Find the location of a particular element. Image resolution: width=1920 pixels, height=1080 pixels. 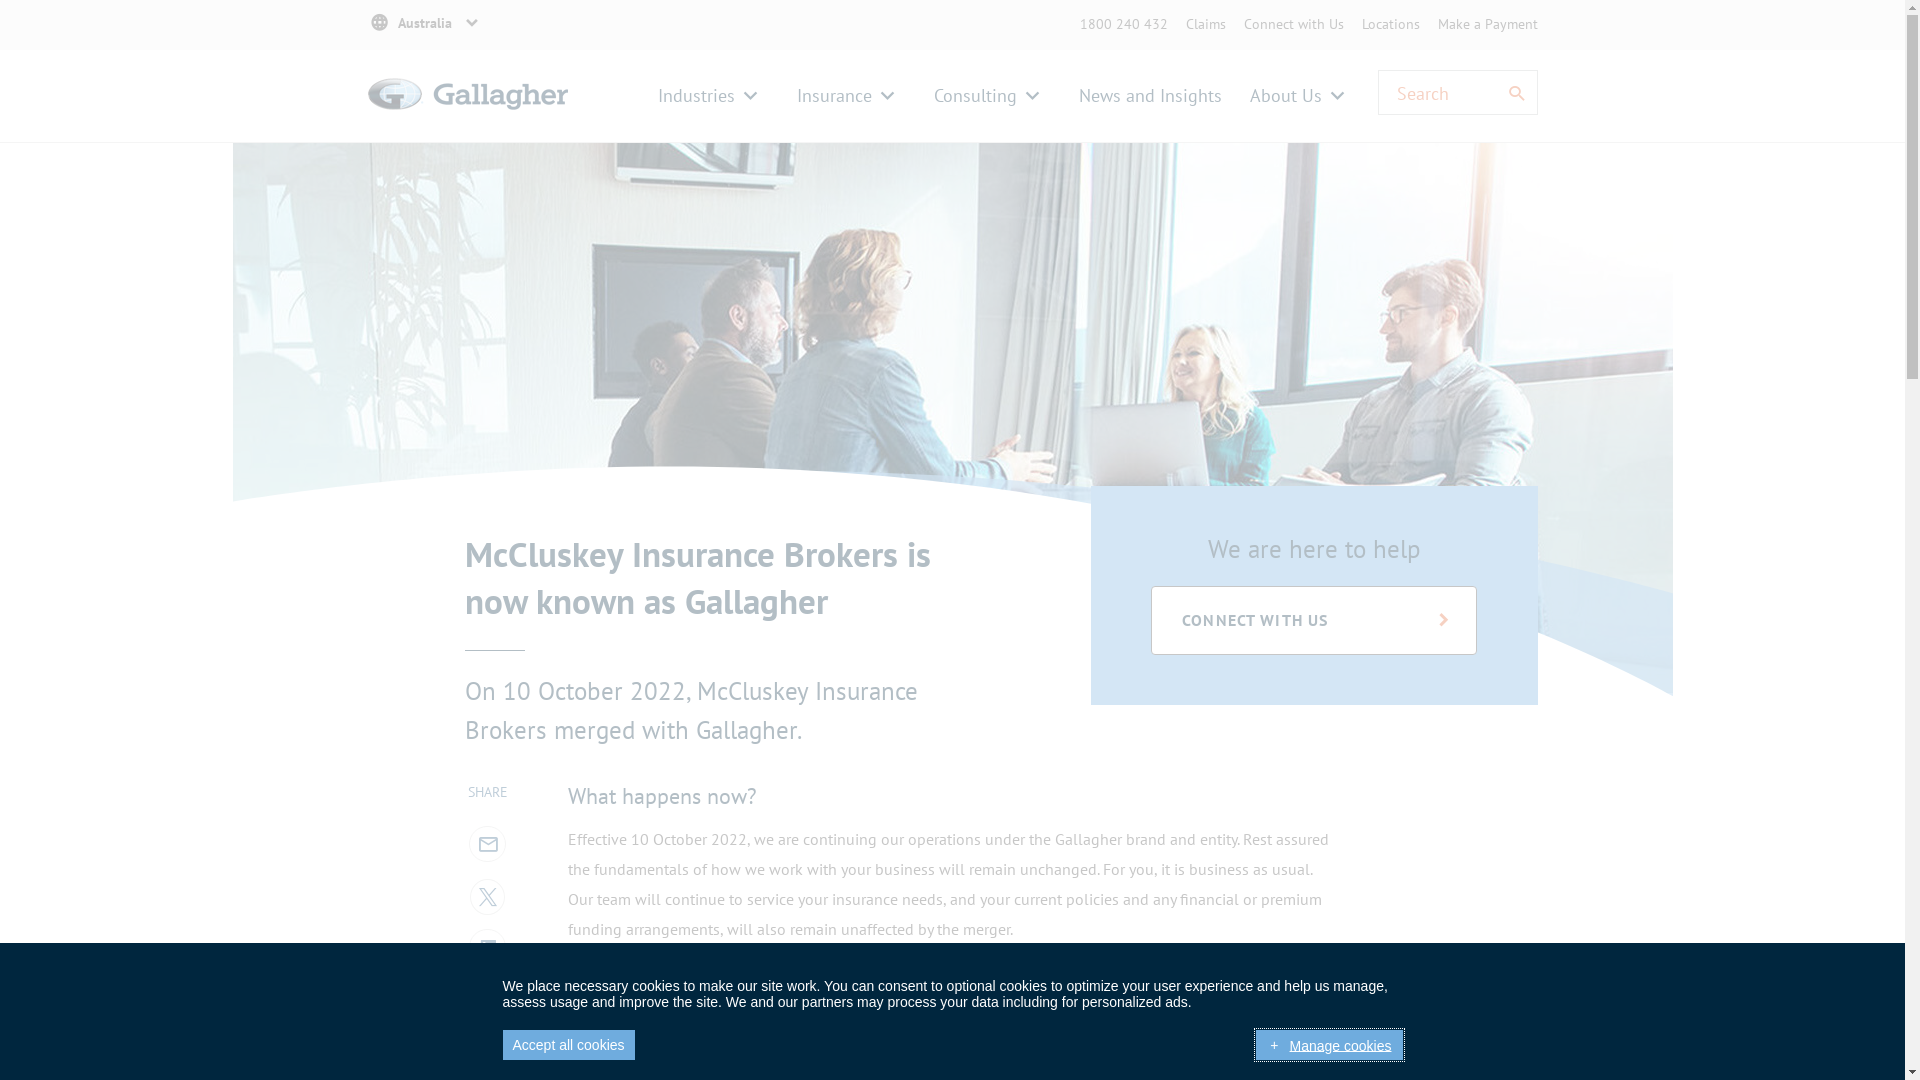

News and Insights is located at coordinates (1150, 96).